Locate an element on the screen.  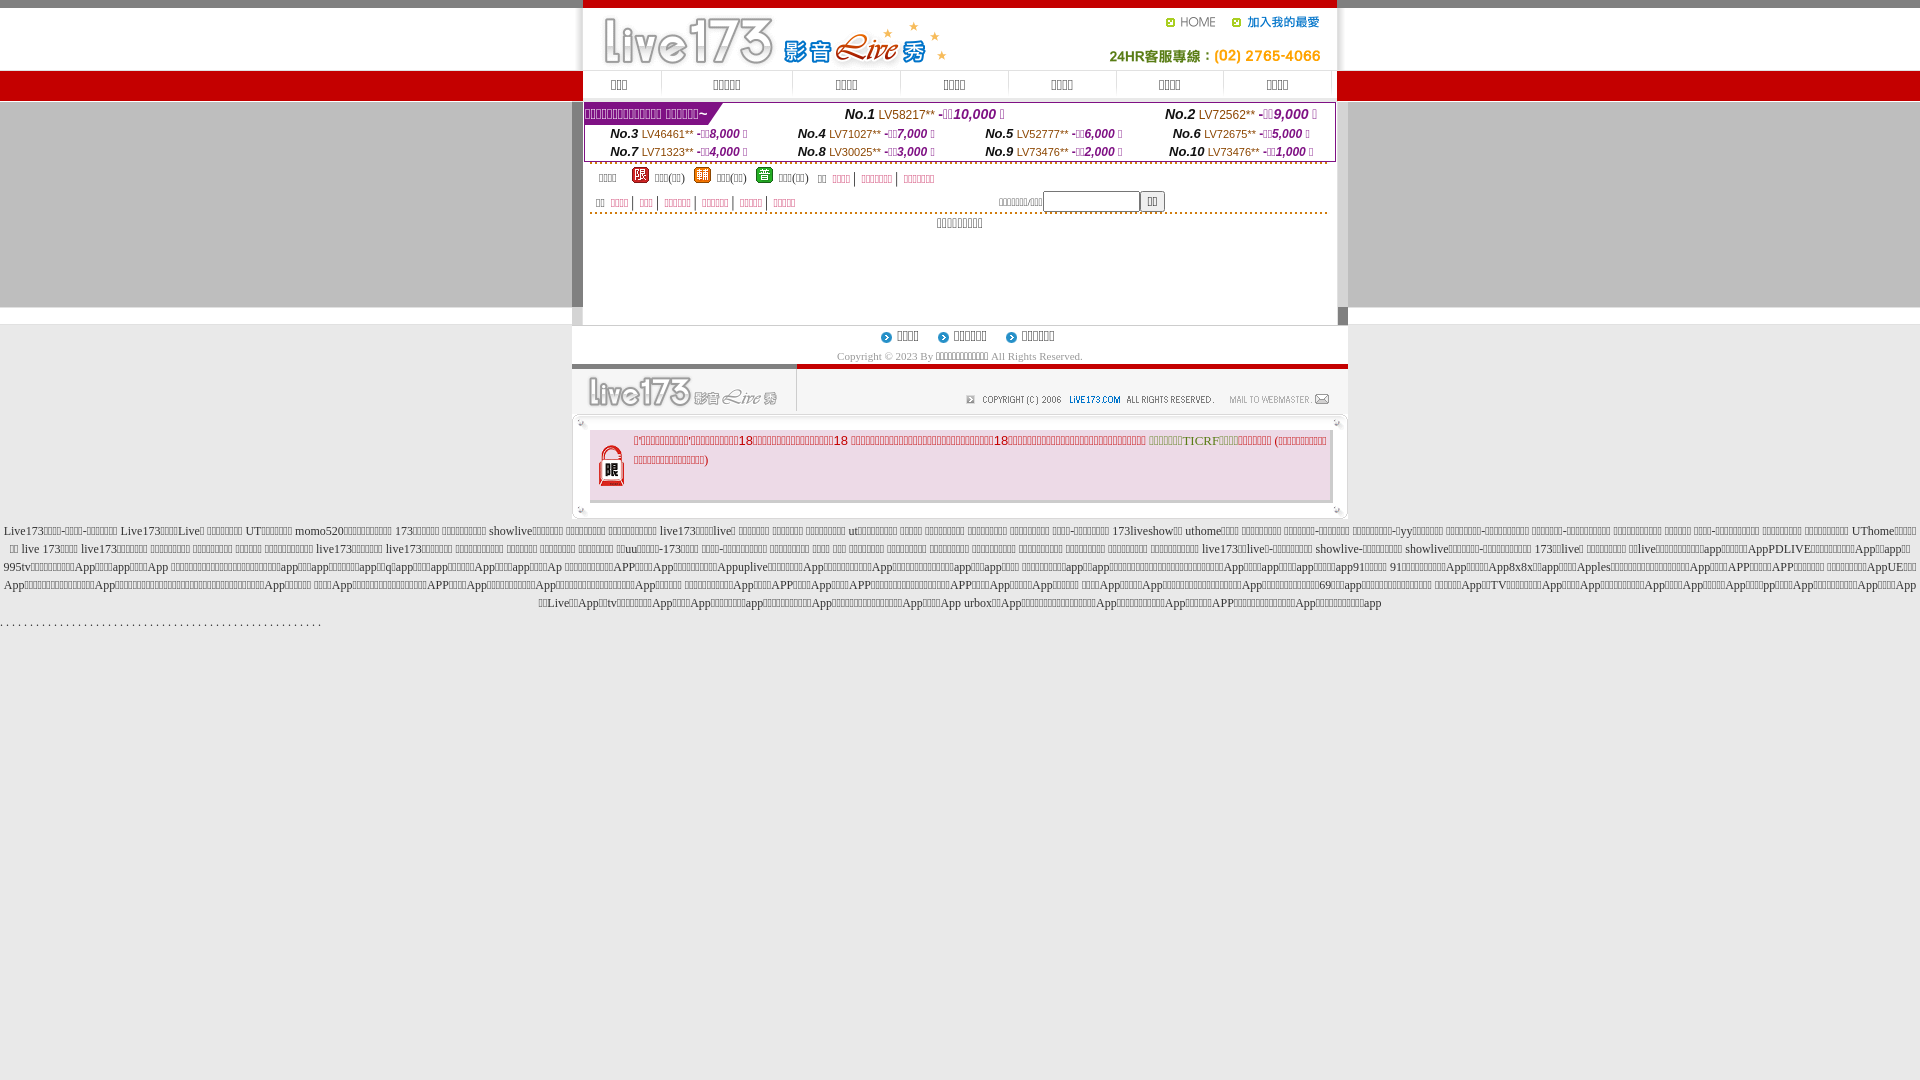
. is located at coordinates (92, 622).